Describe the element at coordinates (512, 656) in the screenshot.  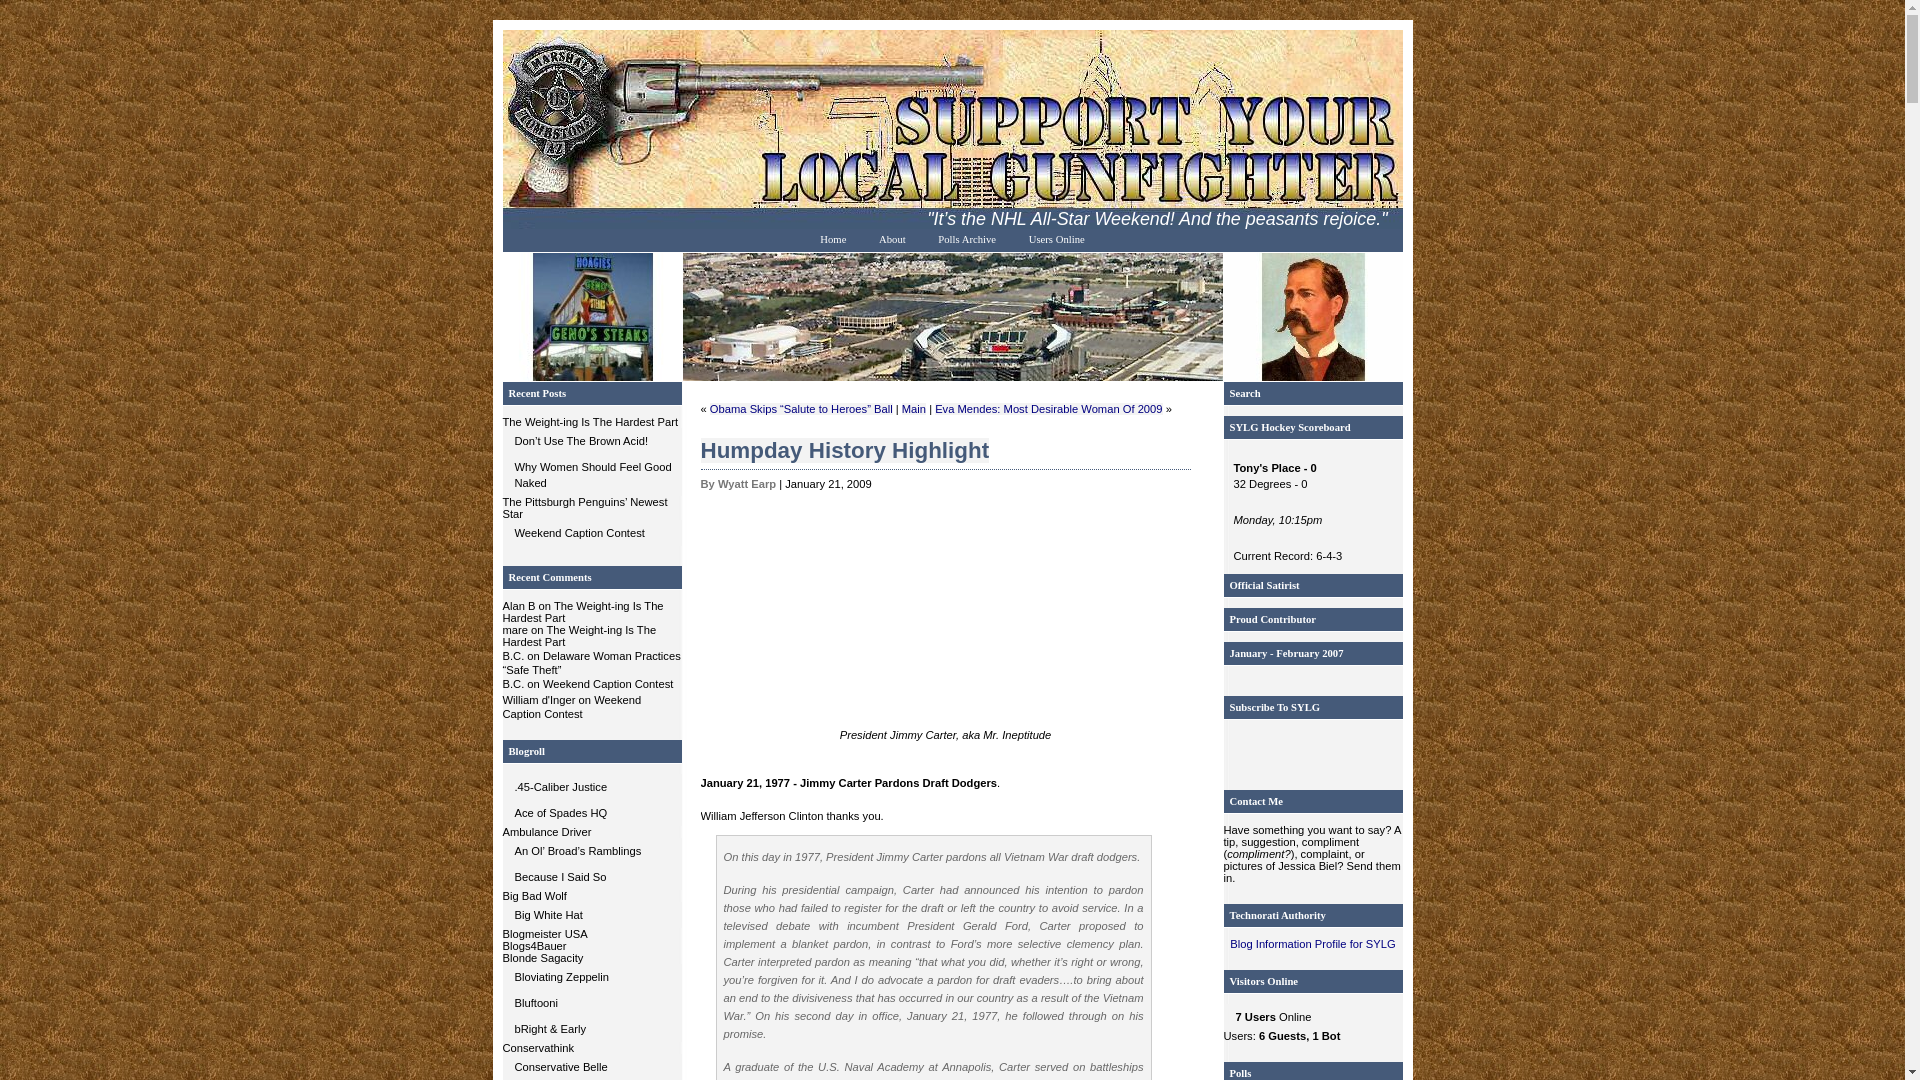
I see `B.C.` at that location.